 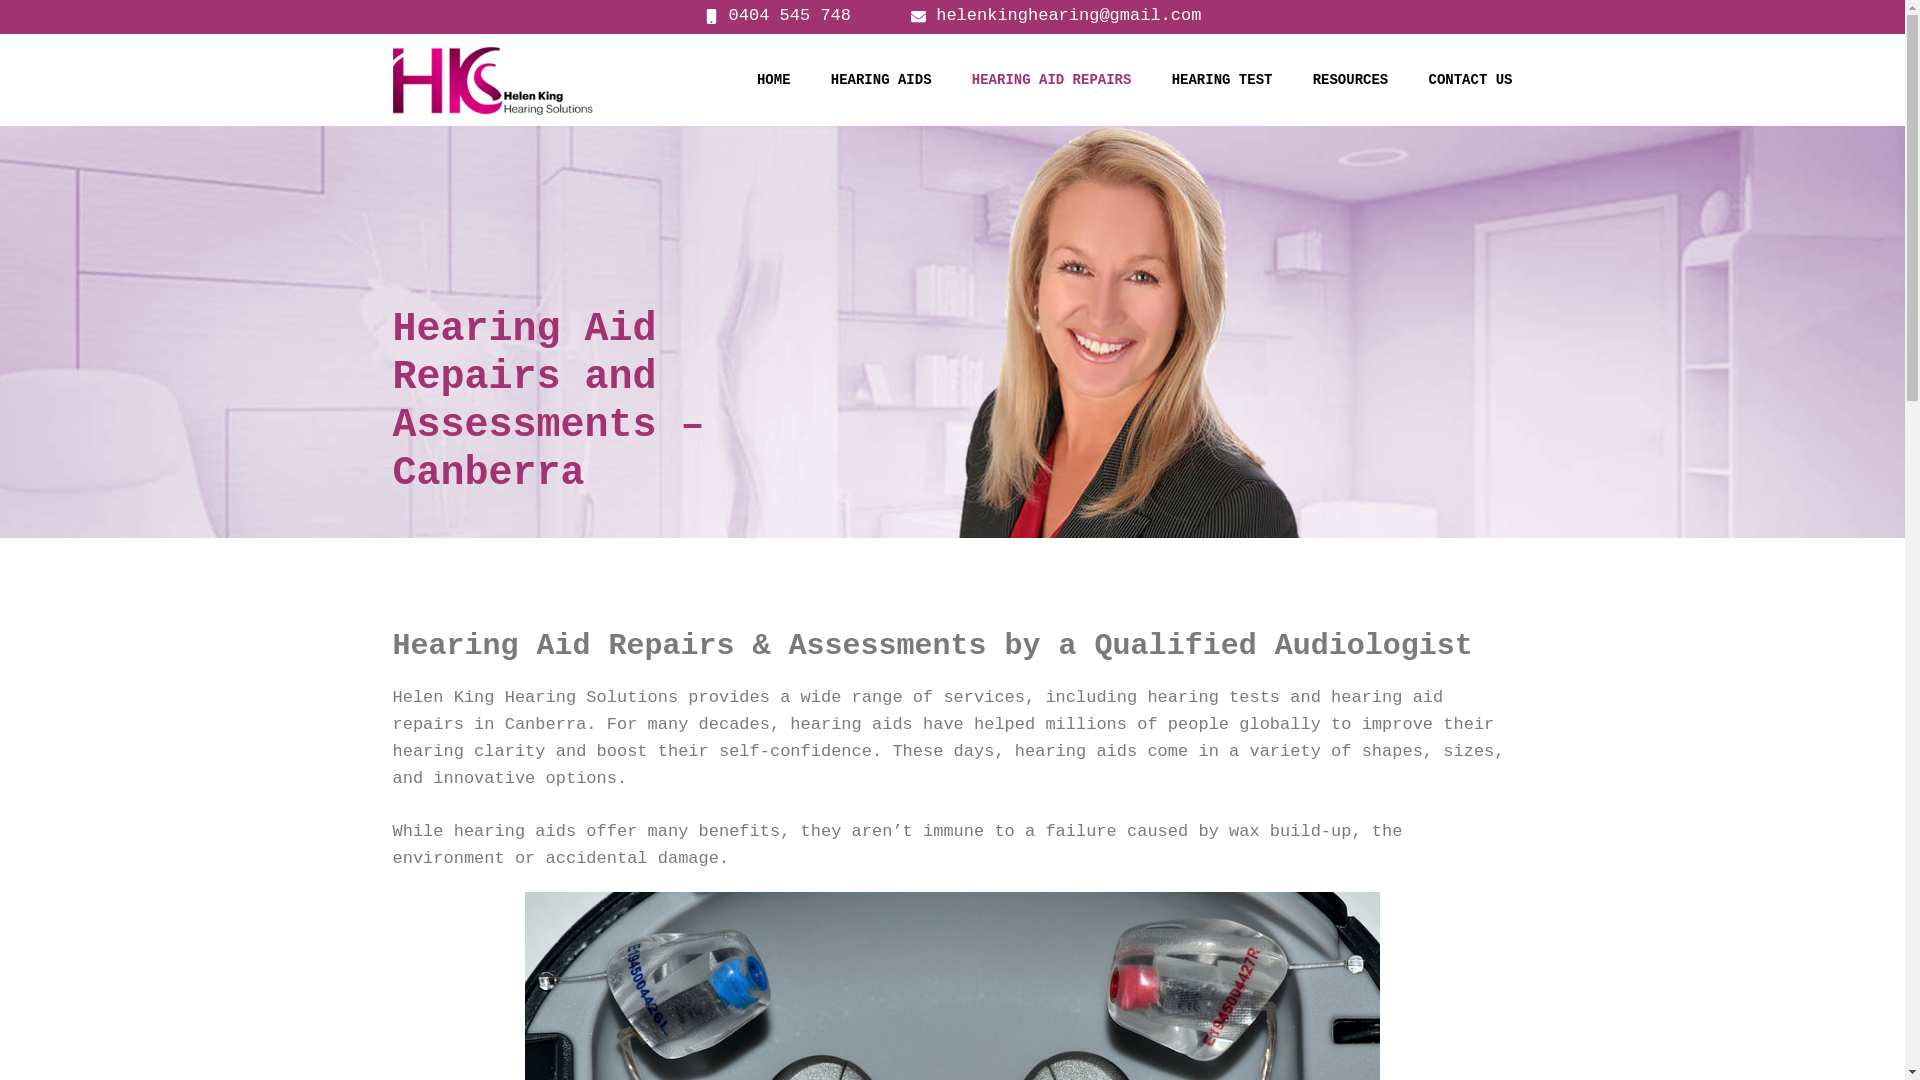 What do you see at coordinates (1222, 80) in the screenshot?
I see `HEARING TEST` at bounding box center [1222, 80].